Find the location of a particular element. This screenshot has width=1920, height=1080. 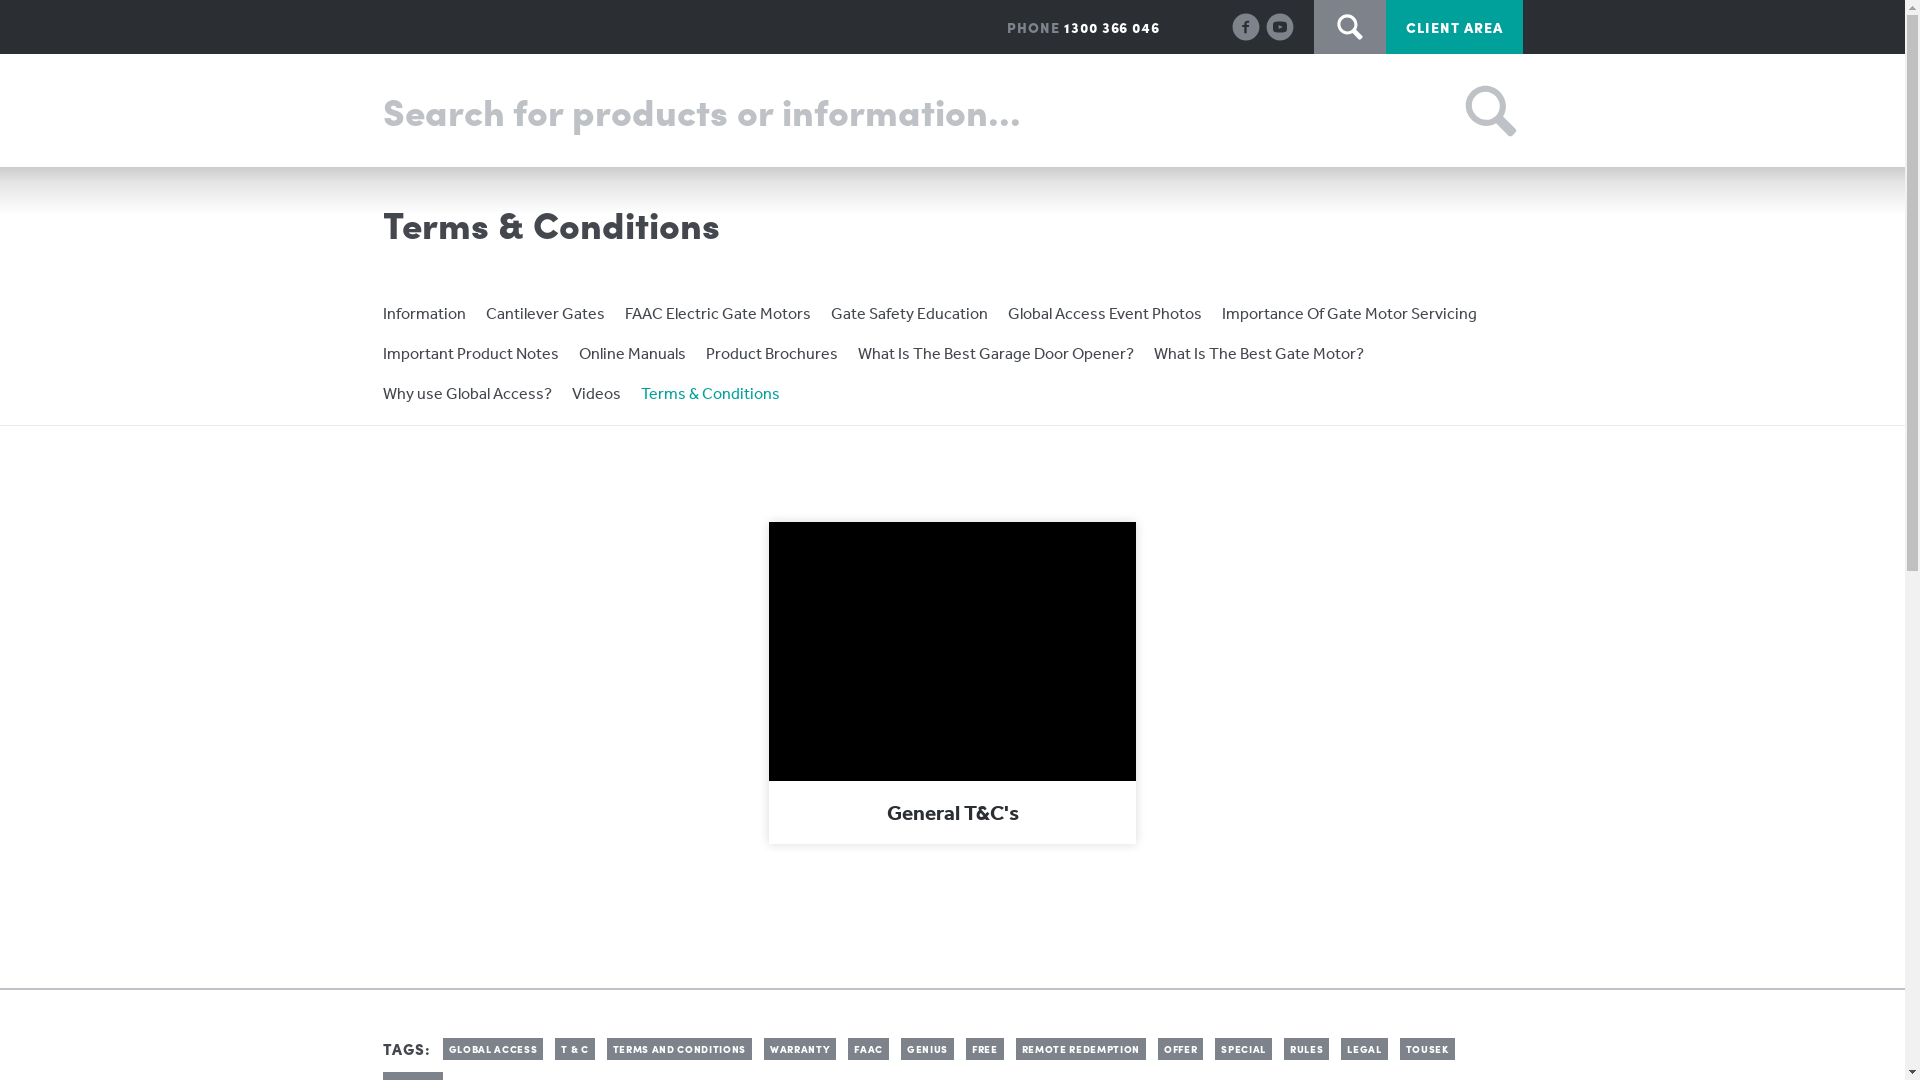

FAAC Electric Gate Motors is located at coordinates (717, 313).